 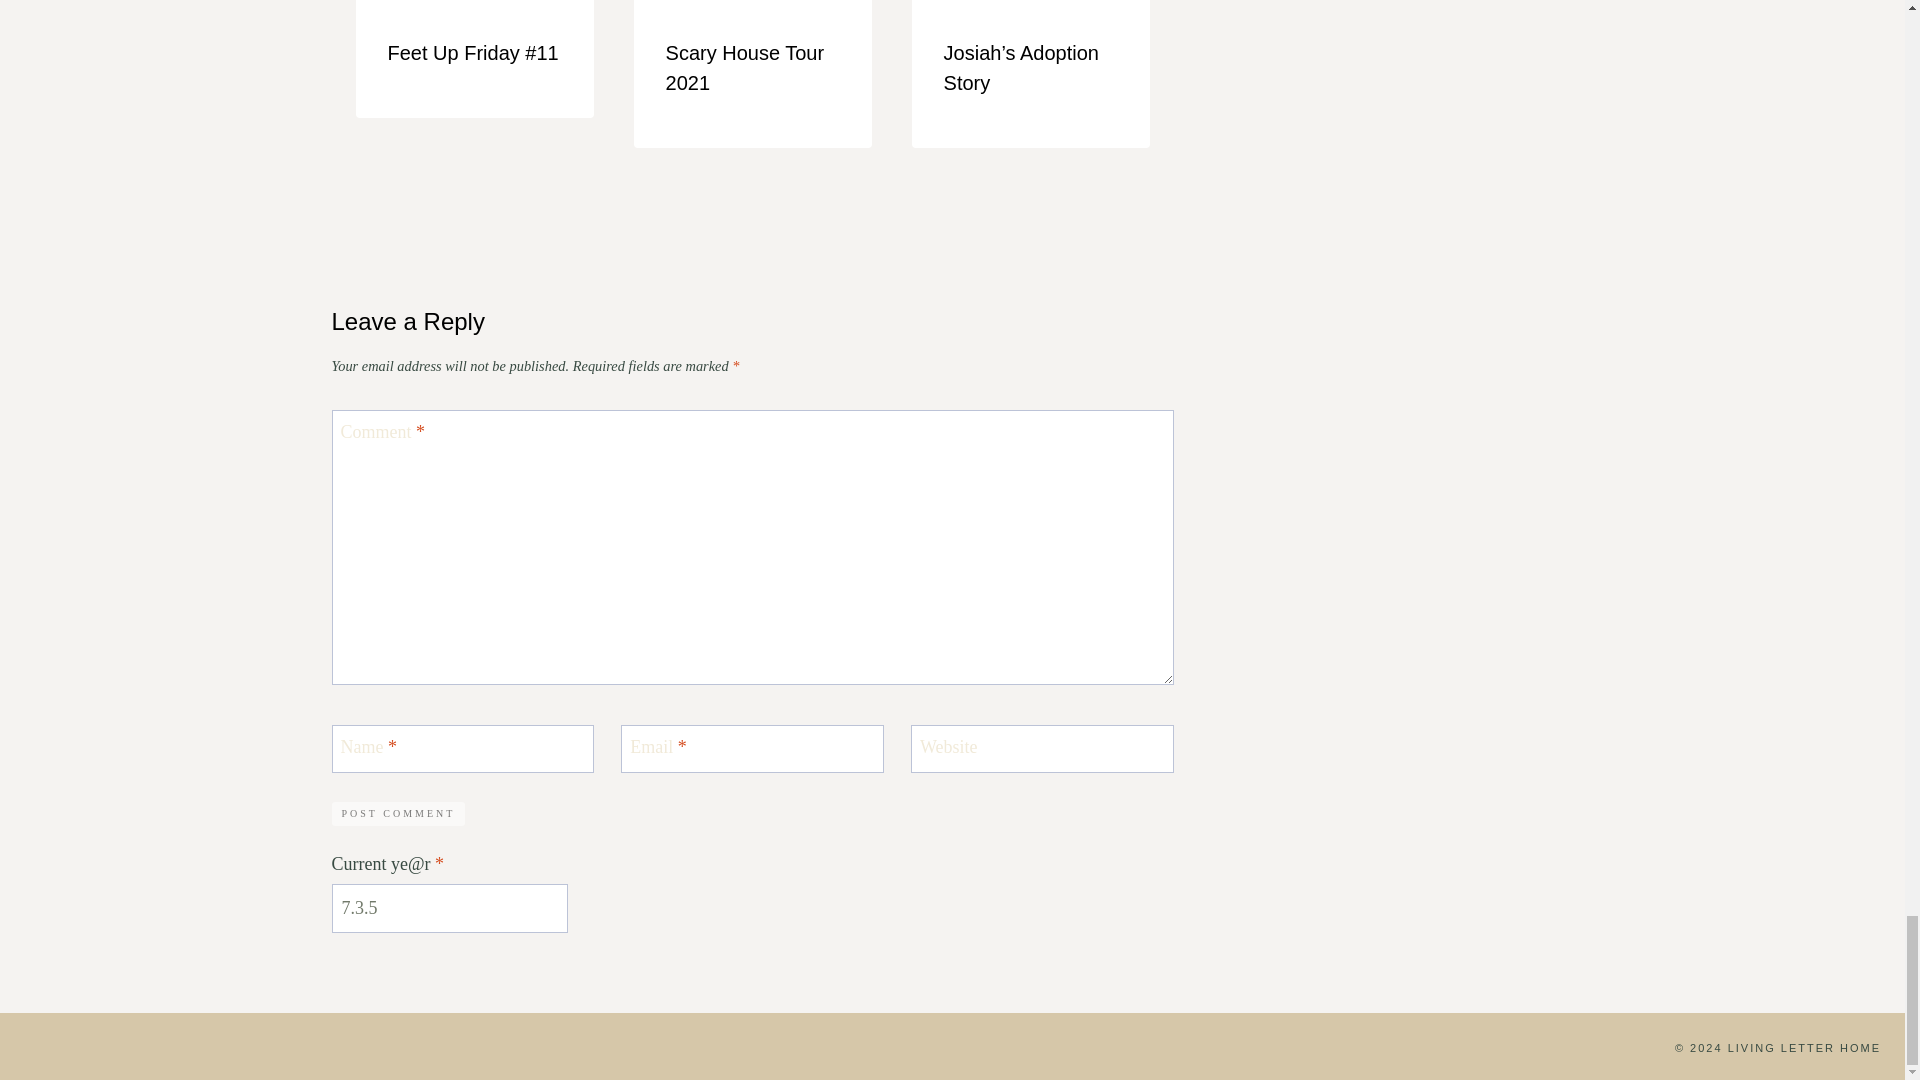 I want to click on 7.3.5, so click(x=450, y=908).